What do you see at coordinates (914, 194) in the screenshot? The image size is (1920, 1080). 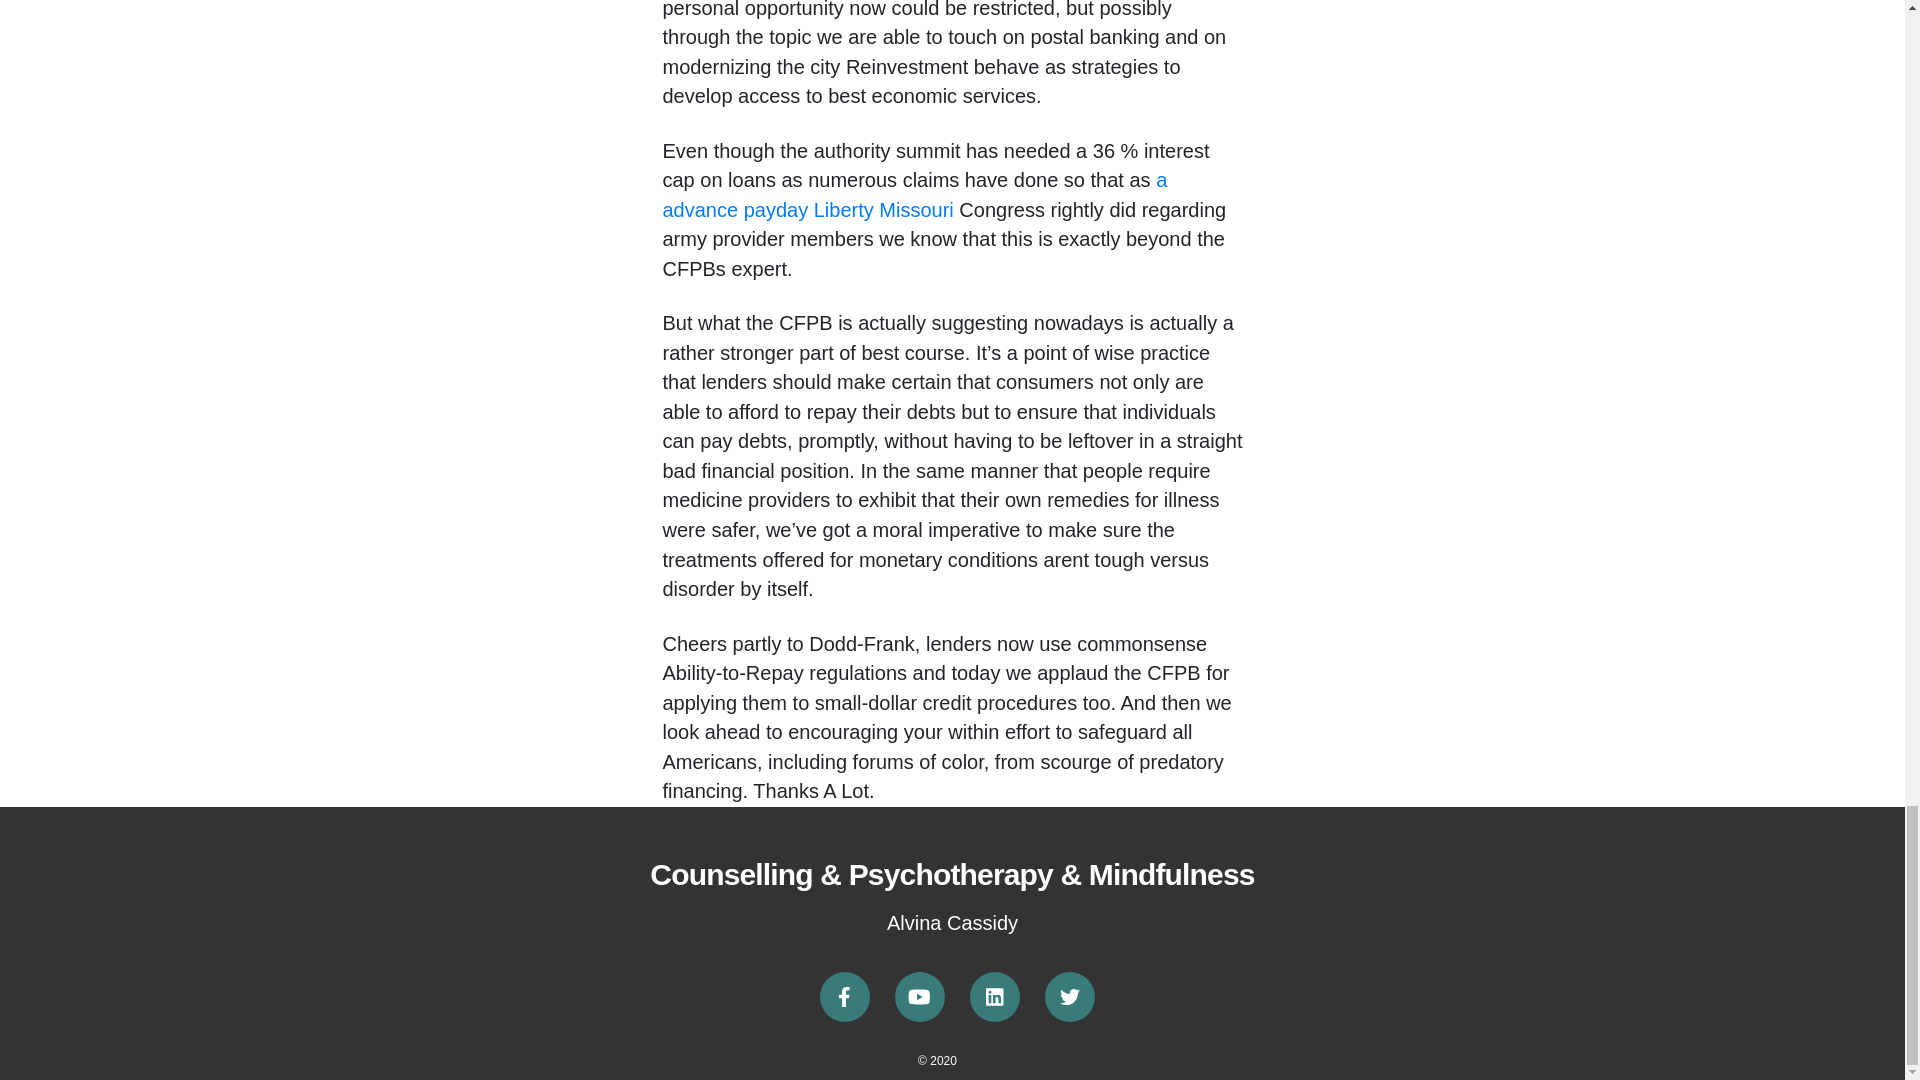 I see `a advance payday Liberty Missouri` at bounding box center [914, 194].